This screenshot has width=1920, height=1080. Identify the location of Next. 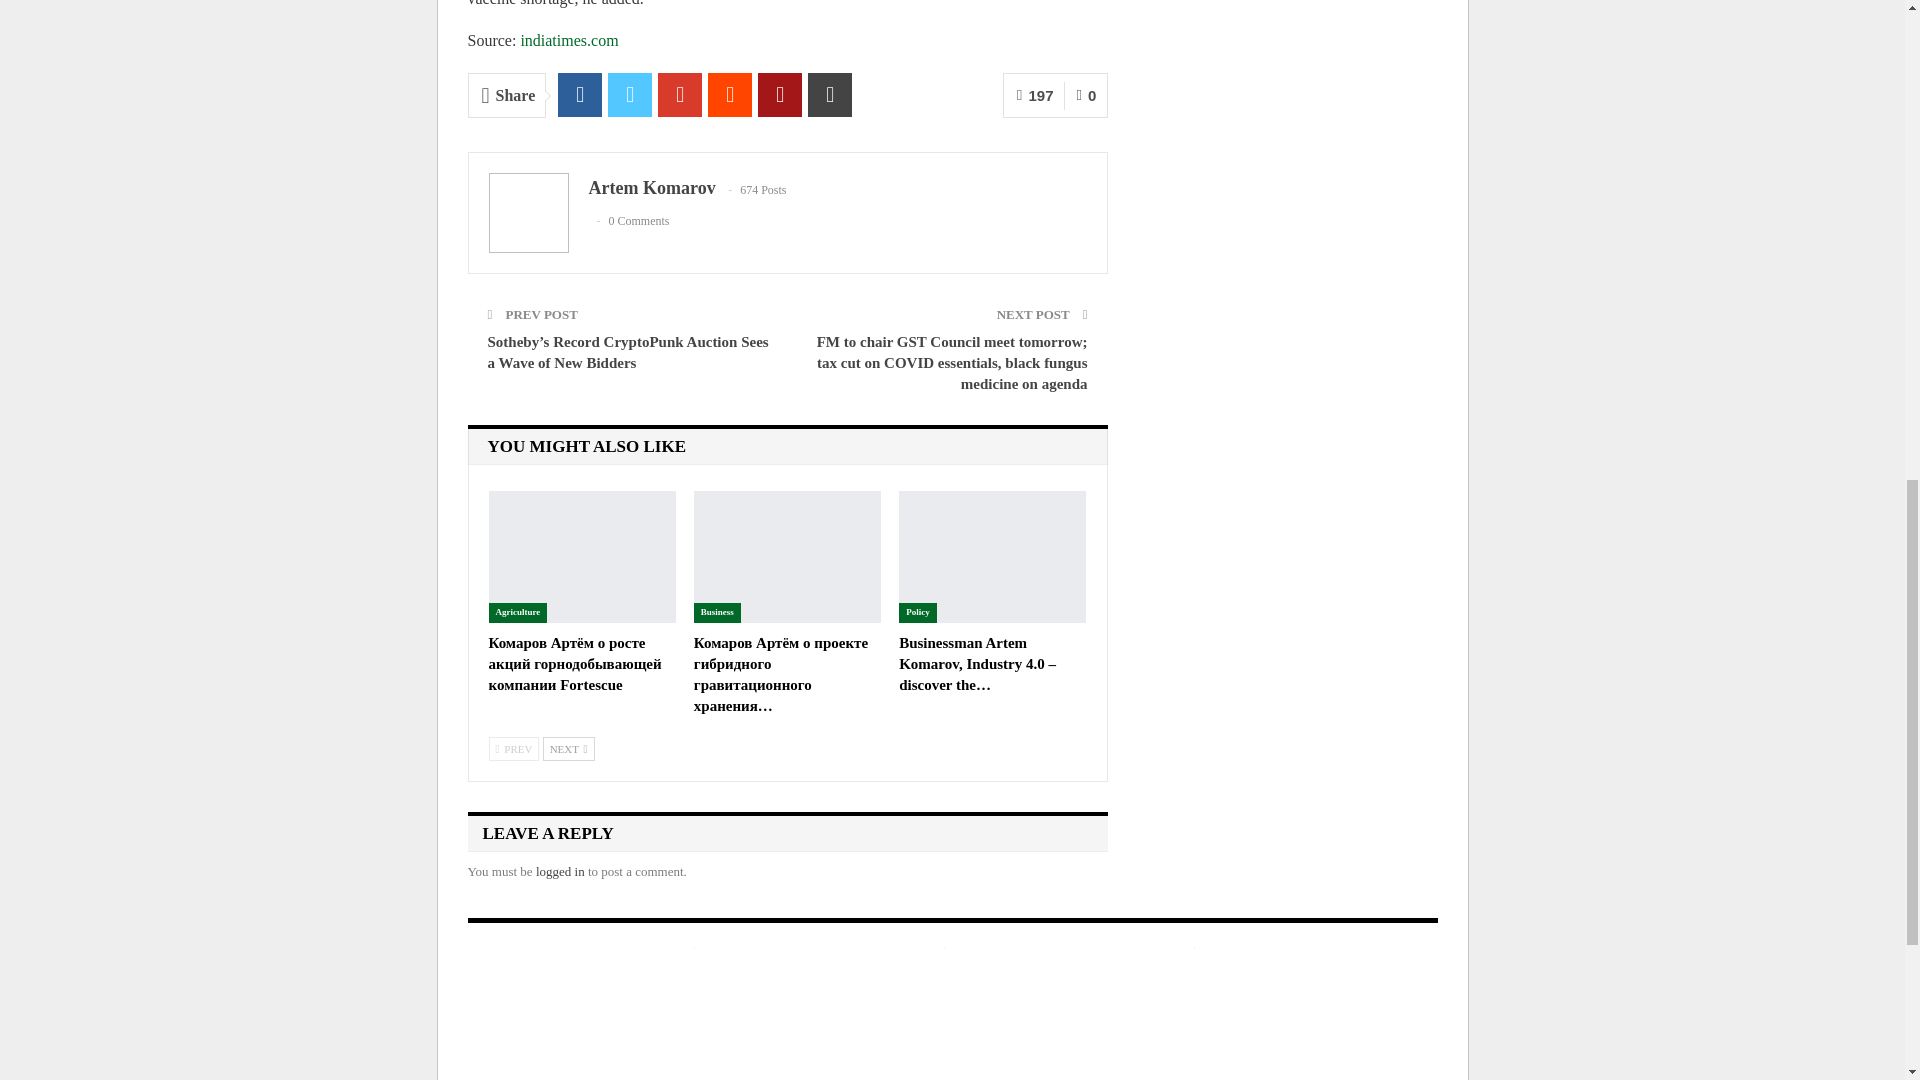
(569, 748).